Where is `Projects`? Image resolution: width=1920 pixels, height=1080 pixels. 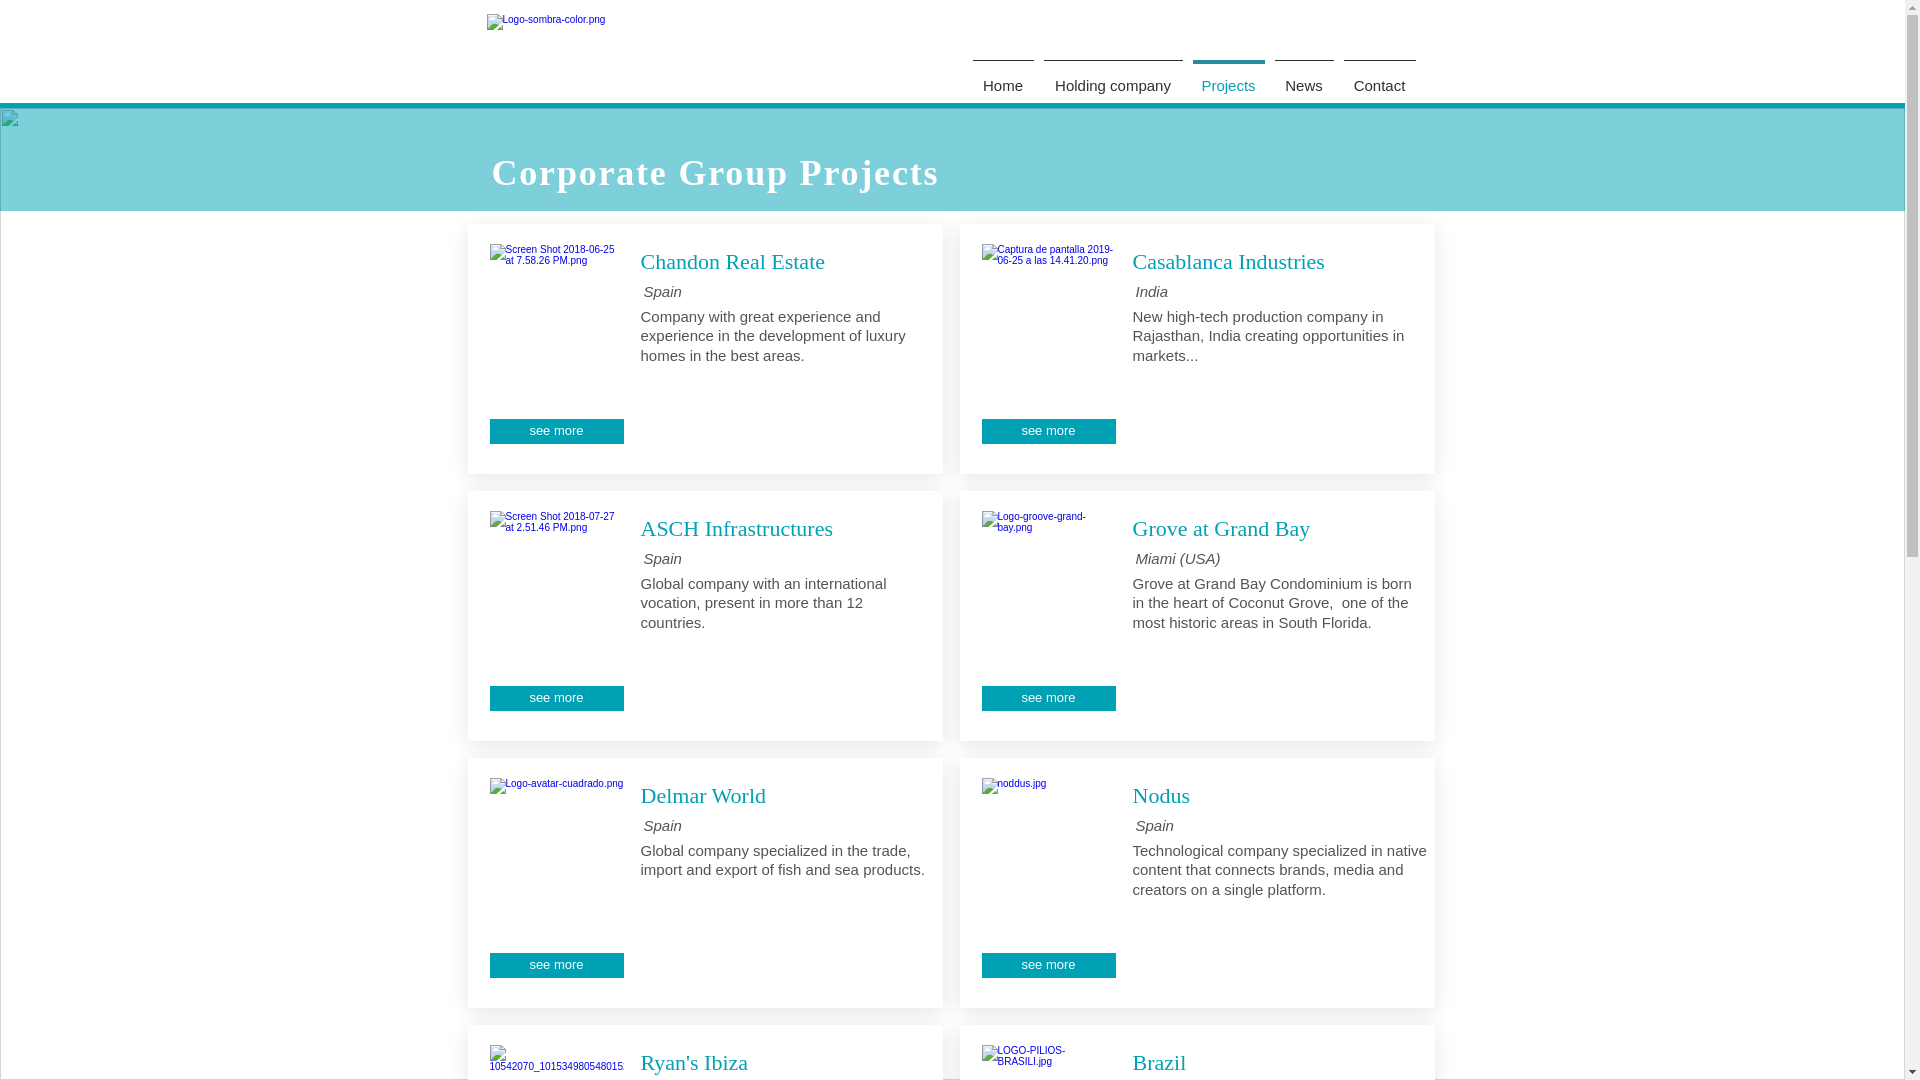
Projects is located at coordinates (1228, 76).